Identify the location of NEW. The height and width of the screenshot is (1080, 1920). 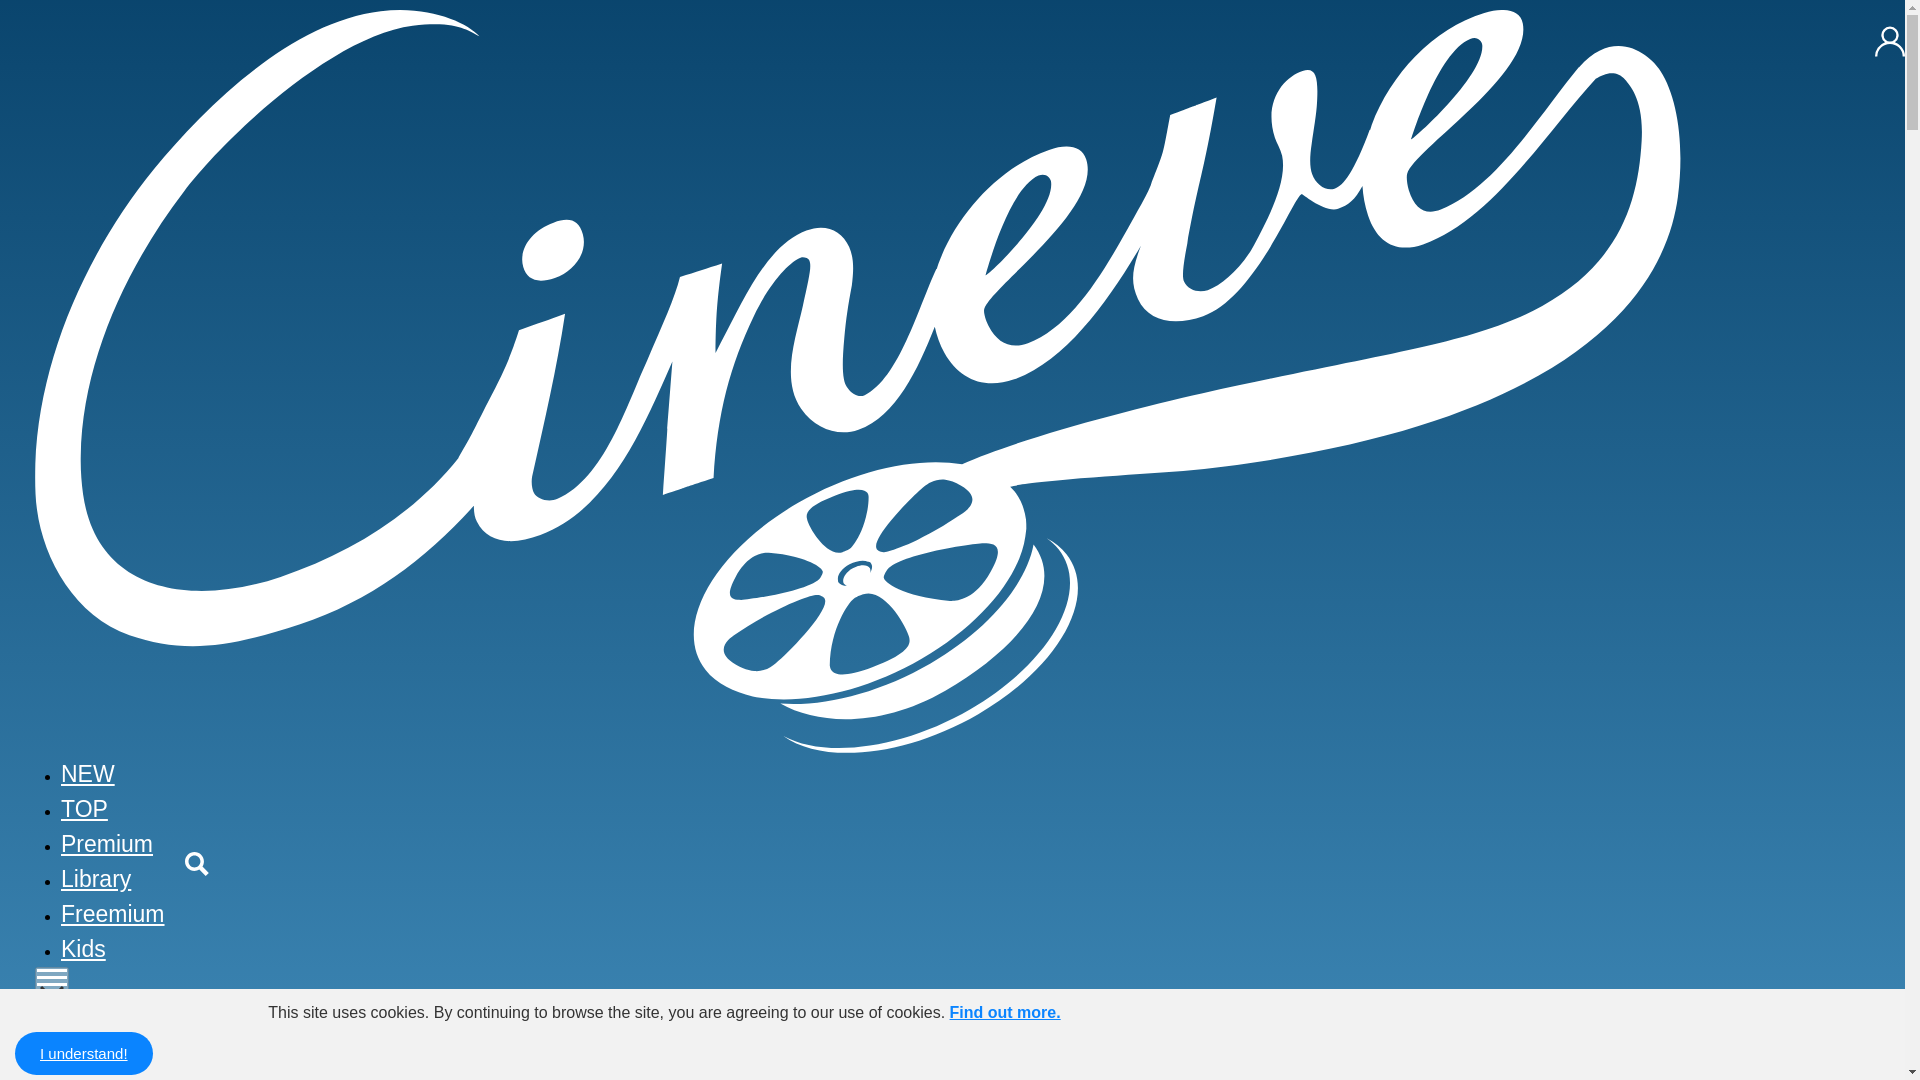
(88, 774).